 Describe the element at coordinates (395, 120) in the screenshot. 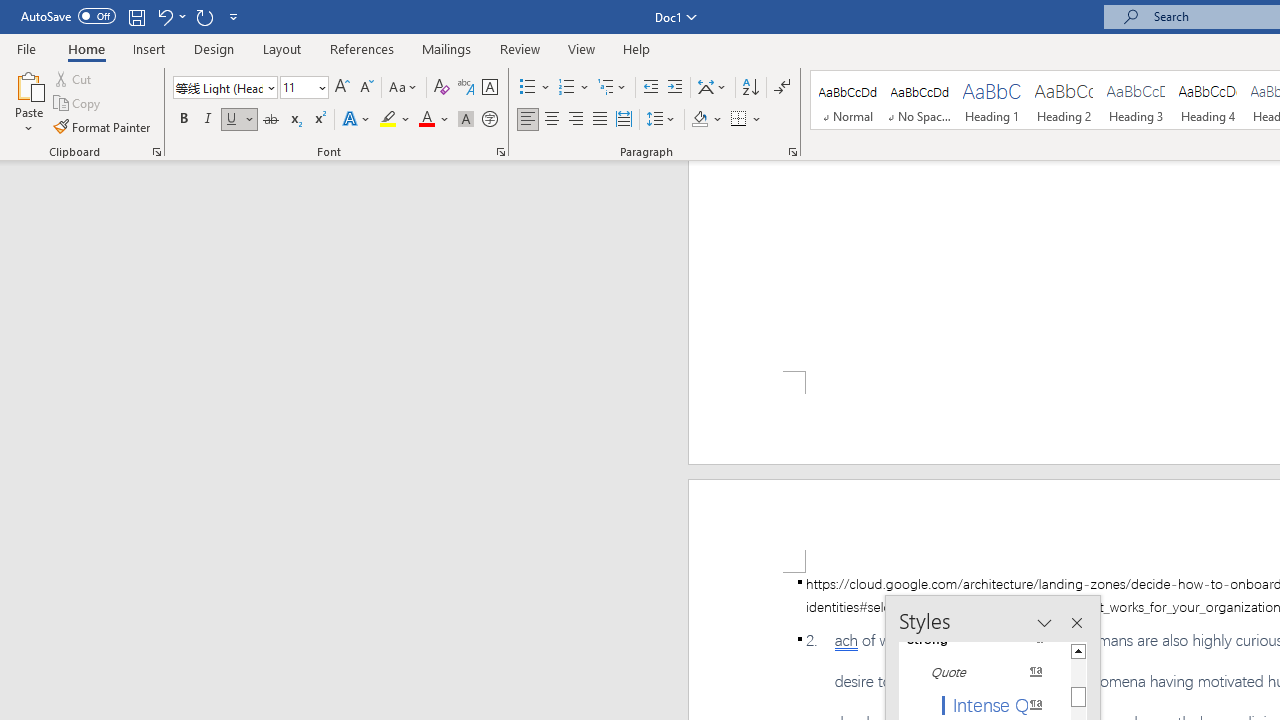

I see `Text Highlight Color` at that location.